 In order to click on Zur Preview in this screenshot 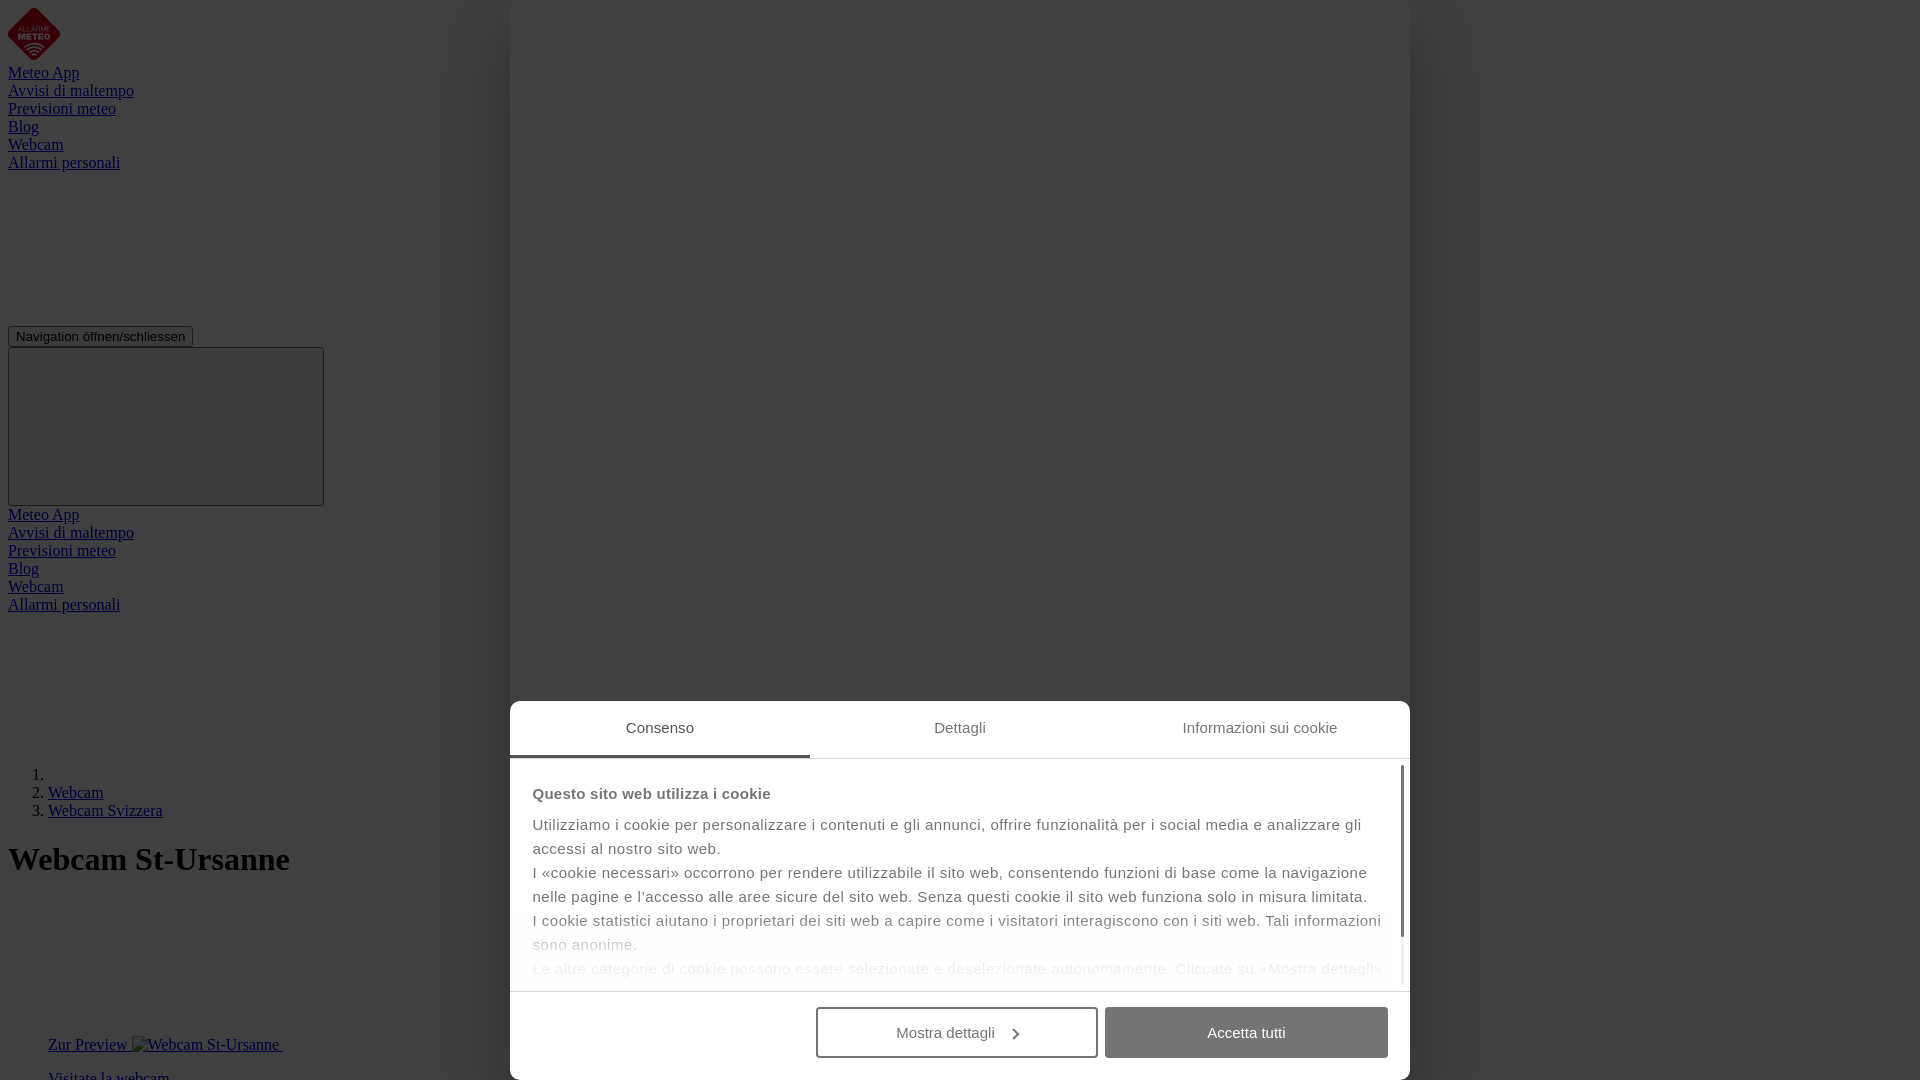, I will do `click(316, 1044)`.